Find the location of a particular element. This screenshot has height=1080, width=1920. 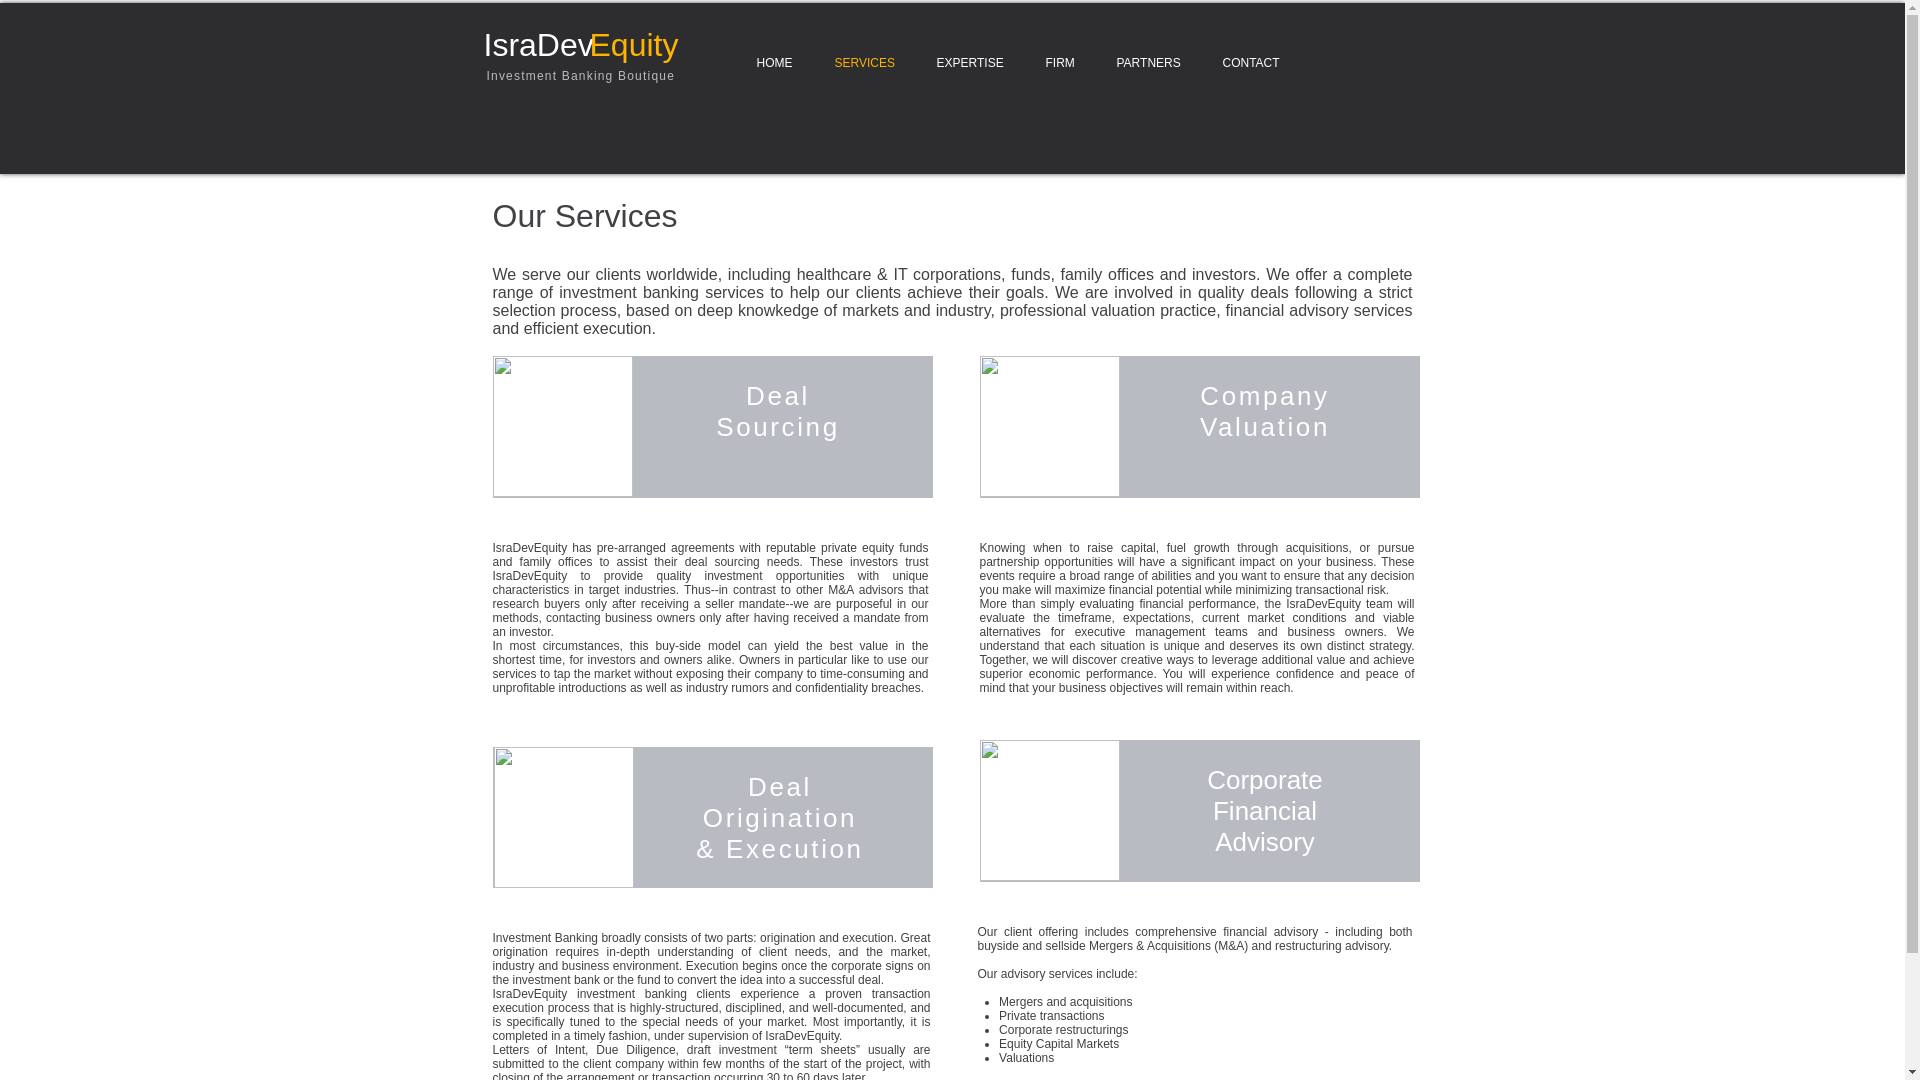

SERVICES is located at coordinates (864, 62).